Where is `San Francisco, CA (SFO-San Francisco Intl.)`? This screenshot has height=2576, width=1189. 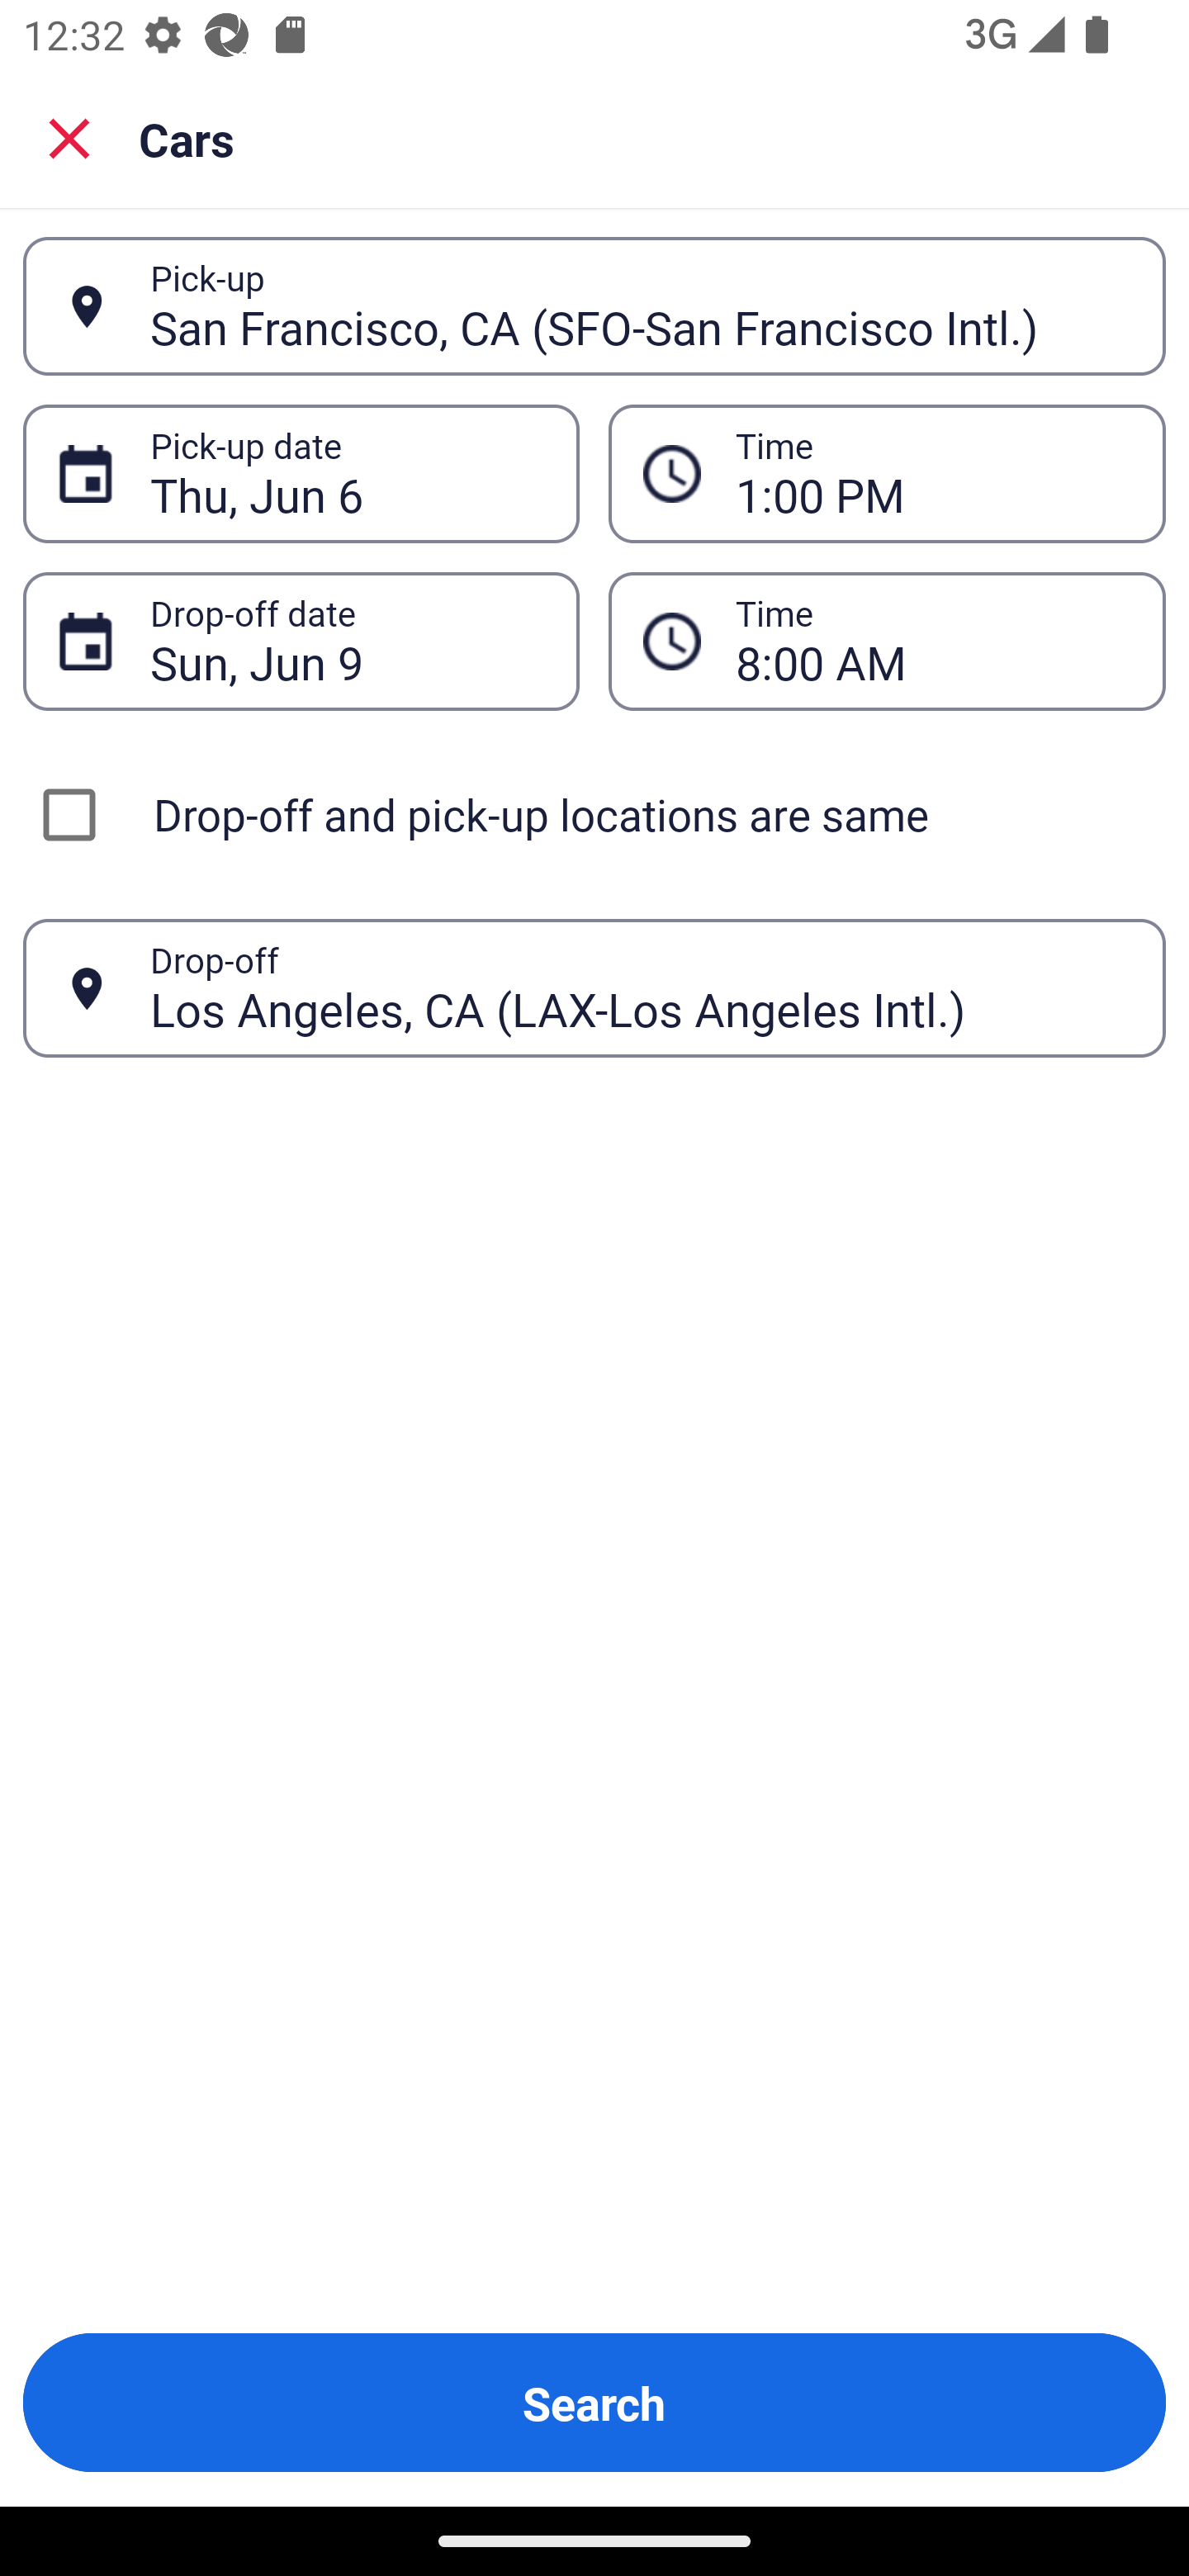
San Francisco, CA (SFO-San Francisco Intl.) is located at coordinates (640, 305).